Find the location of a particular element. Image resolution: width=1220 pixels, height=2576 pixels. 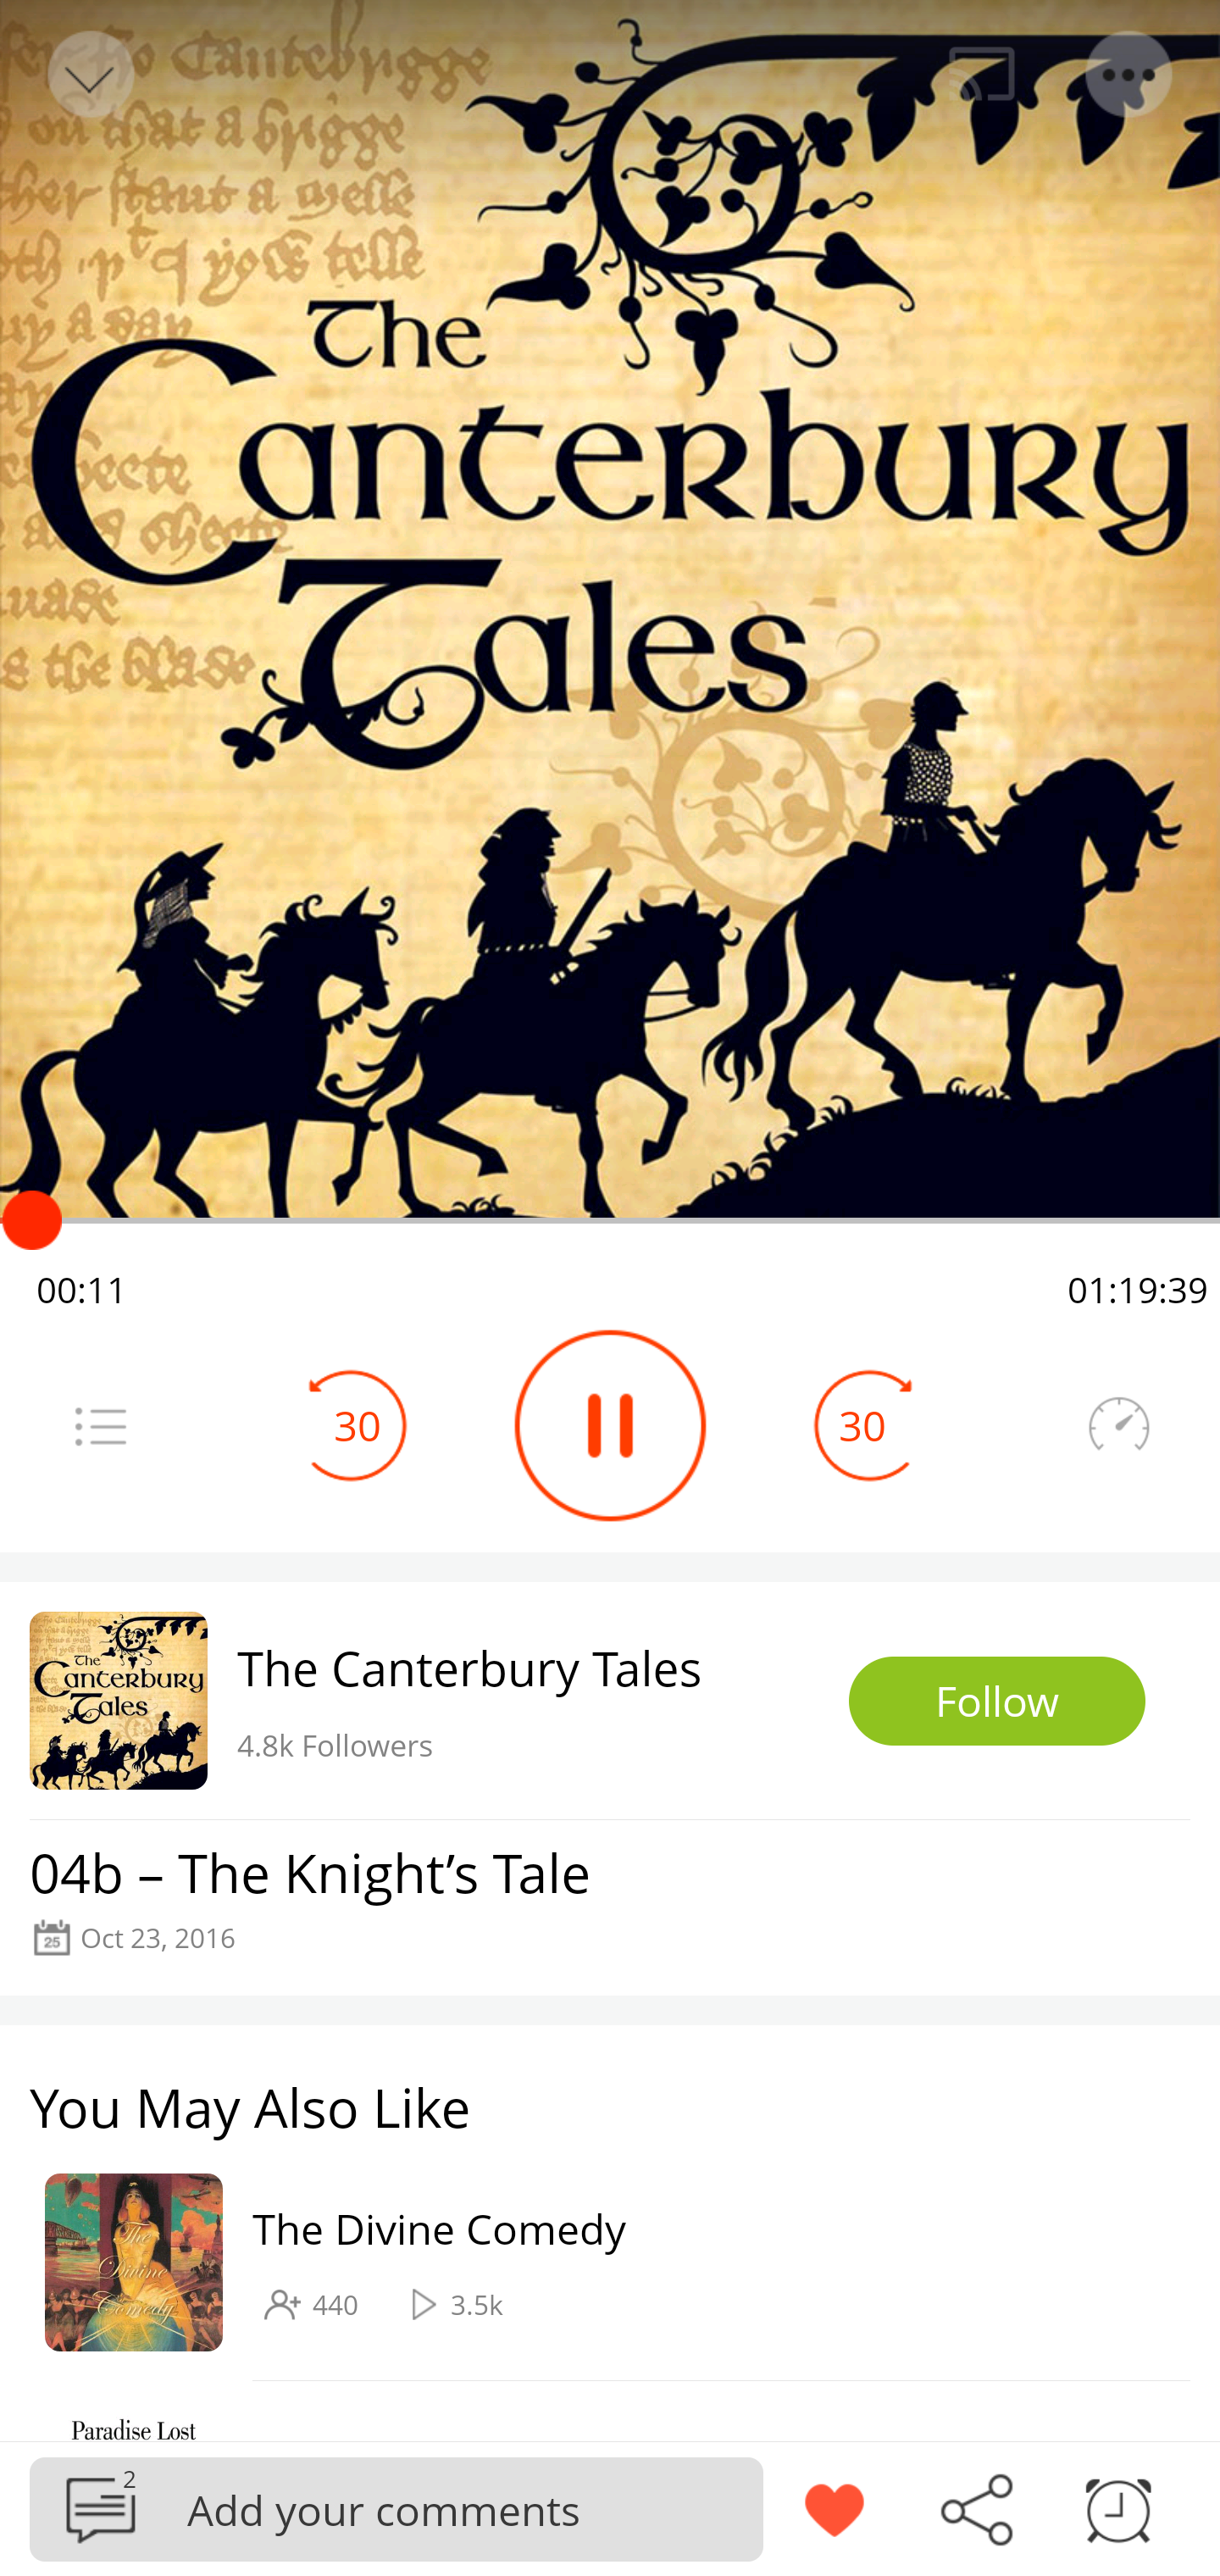

Share is located at coordinates (976, 2507).